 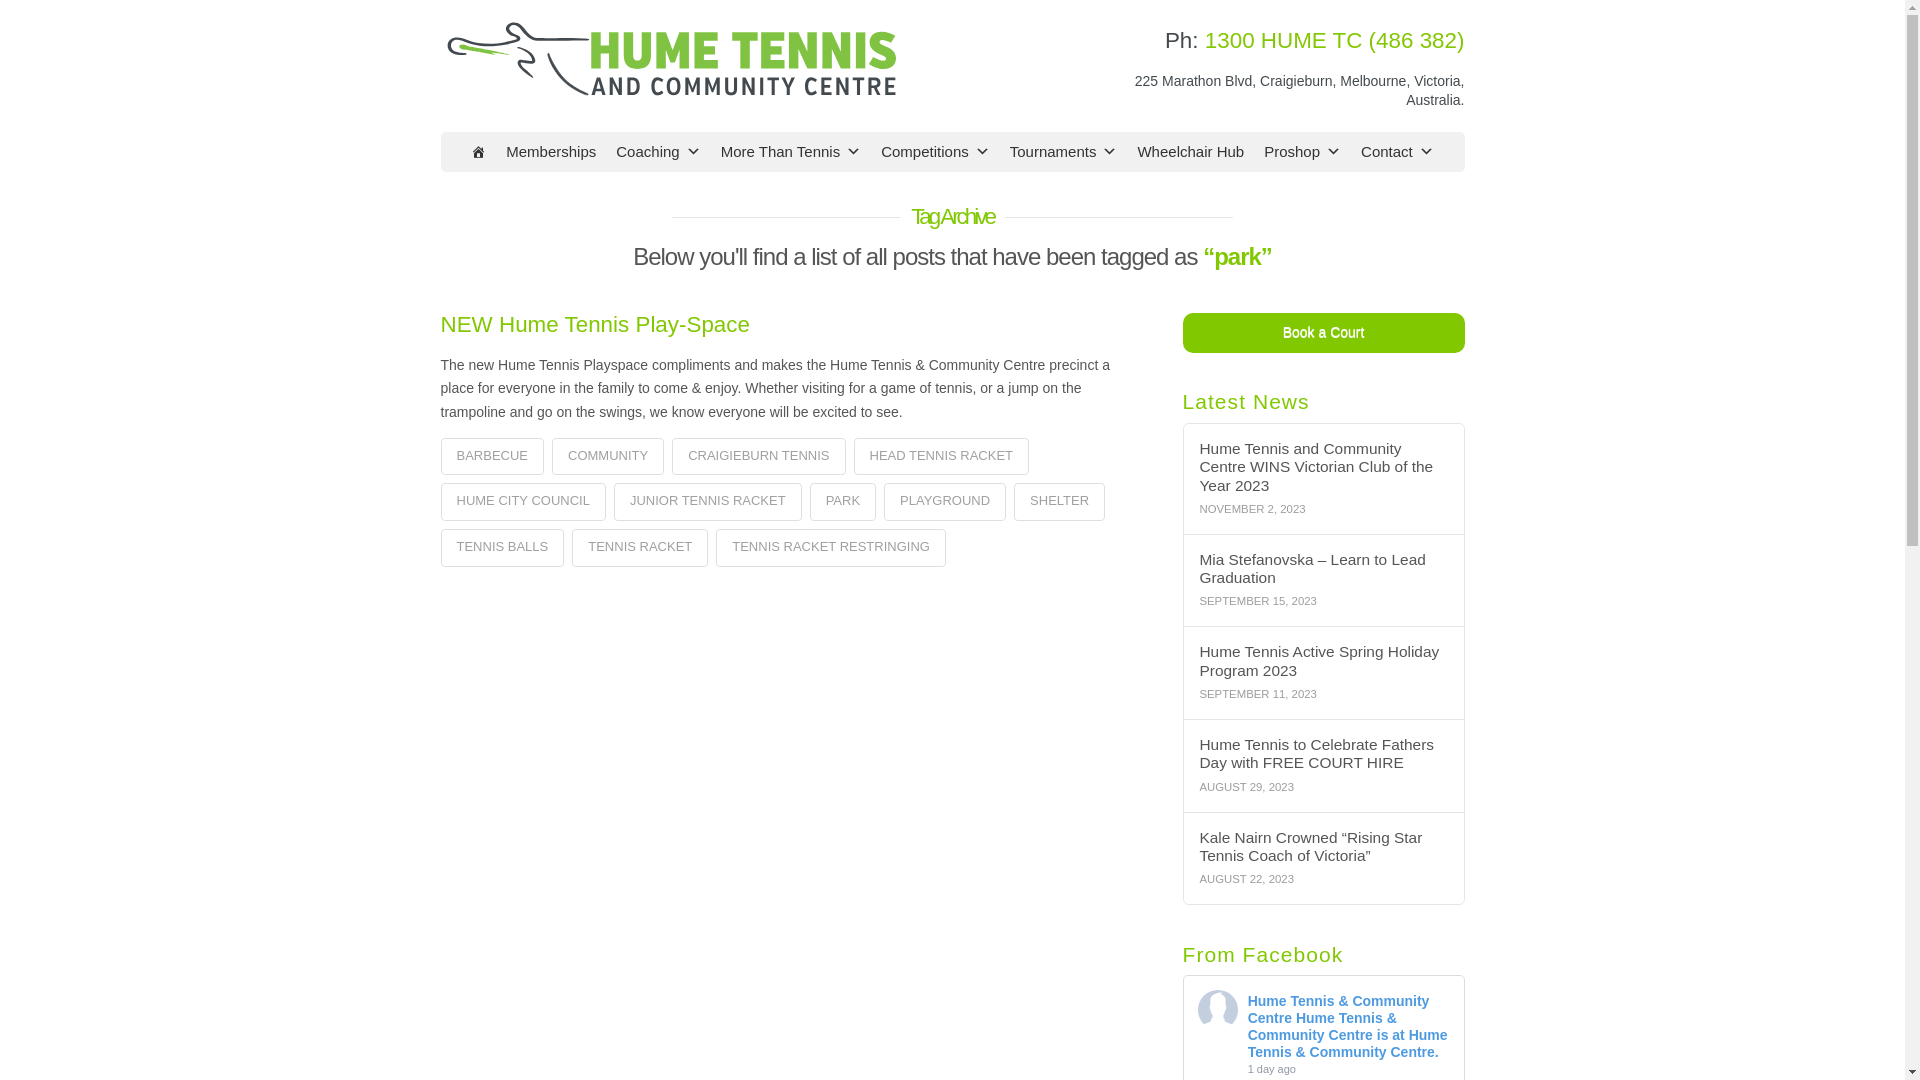 What do you see at coordinates (608, 457) in the screenshot?
I see `COMMUNITY` at bounding box center [608, 457].